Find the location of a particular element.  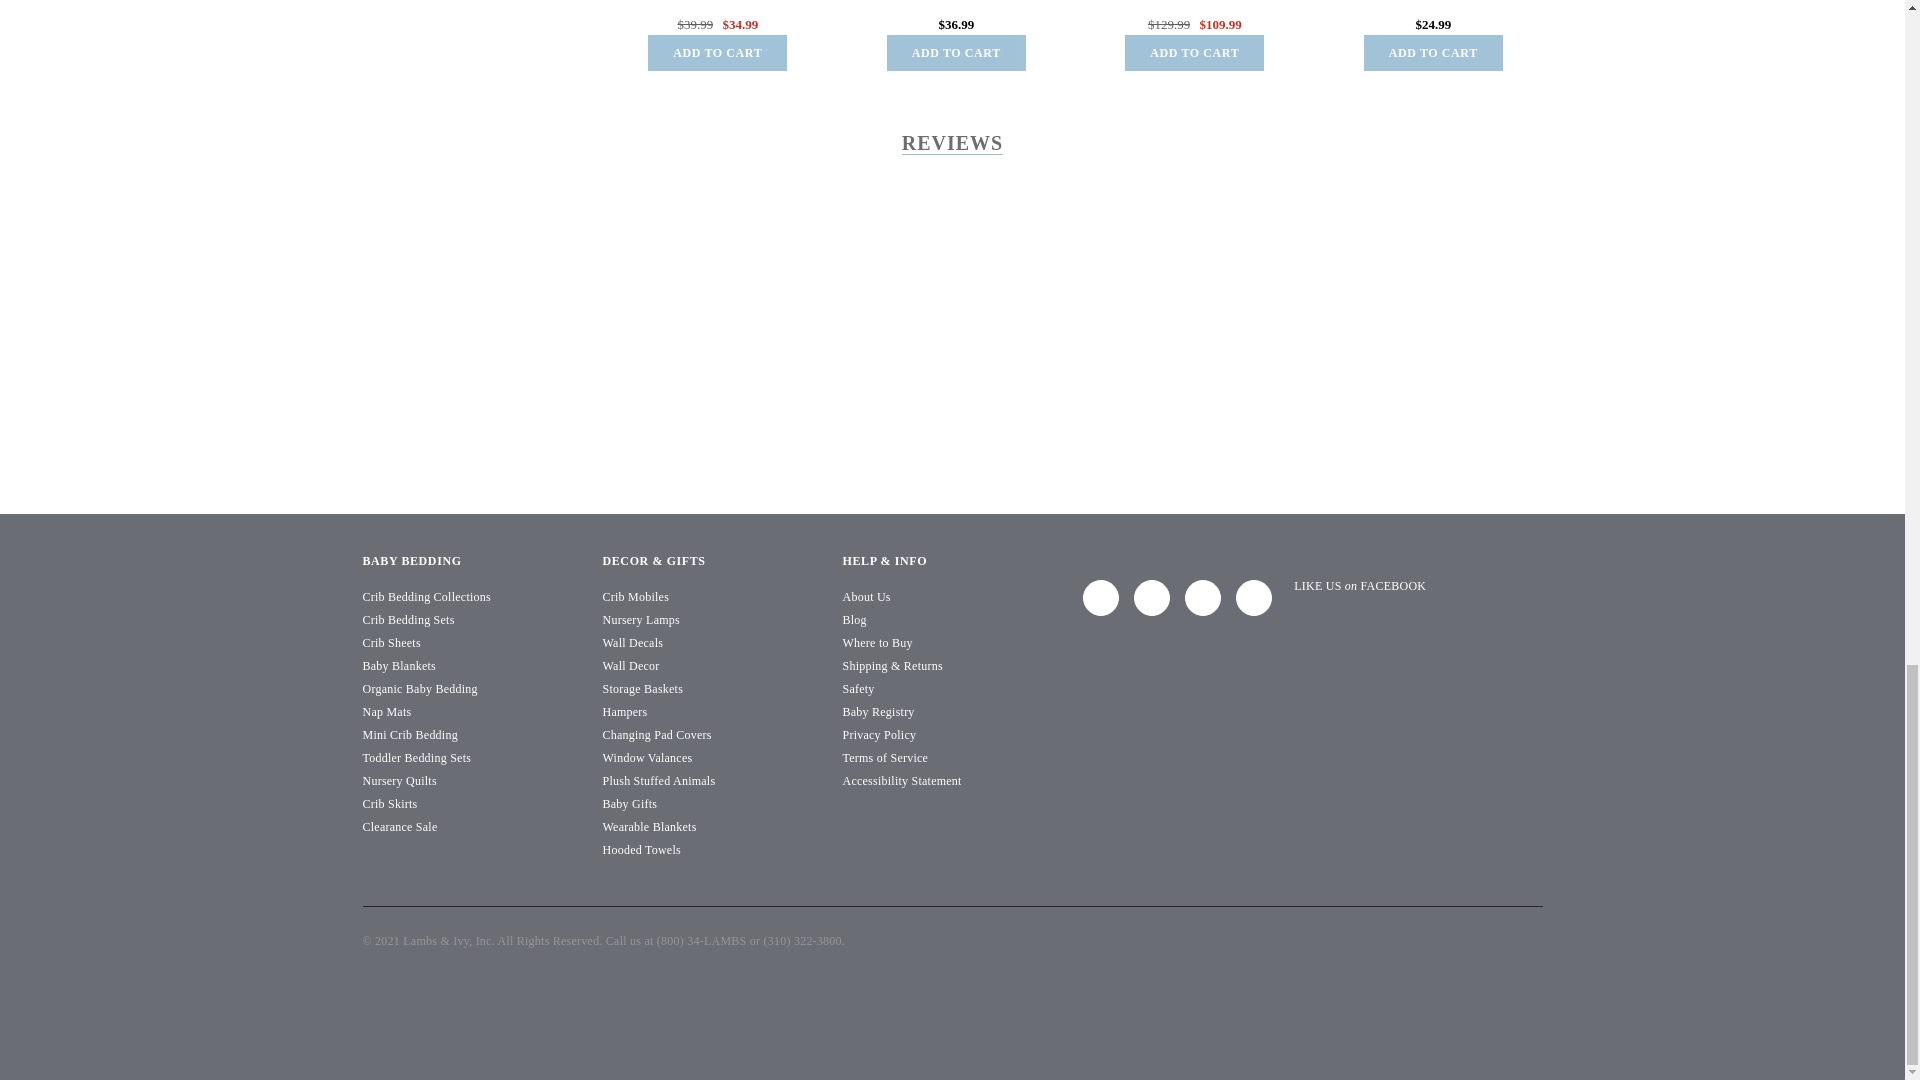

Facebook is located at coordinates (1100, 597).